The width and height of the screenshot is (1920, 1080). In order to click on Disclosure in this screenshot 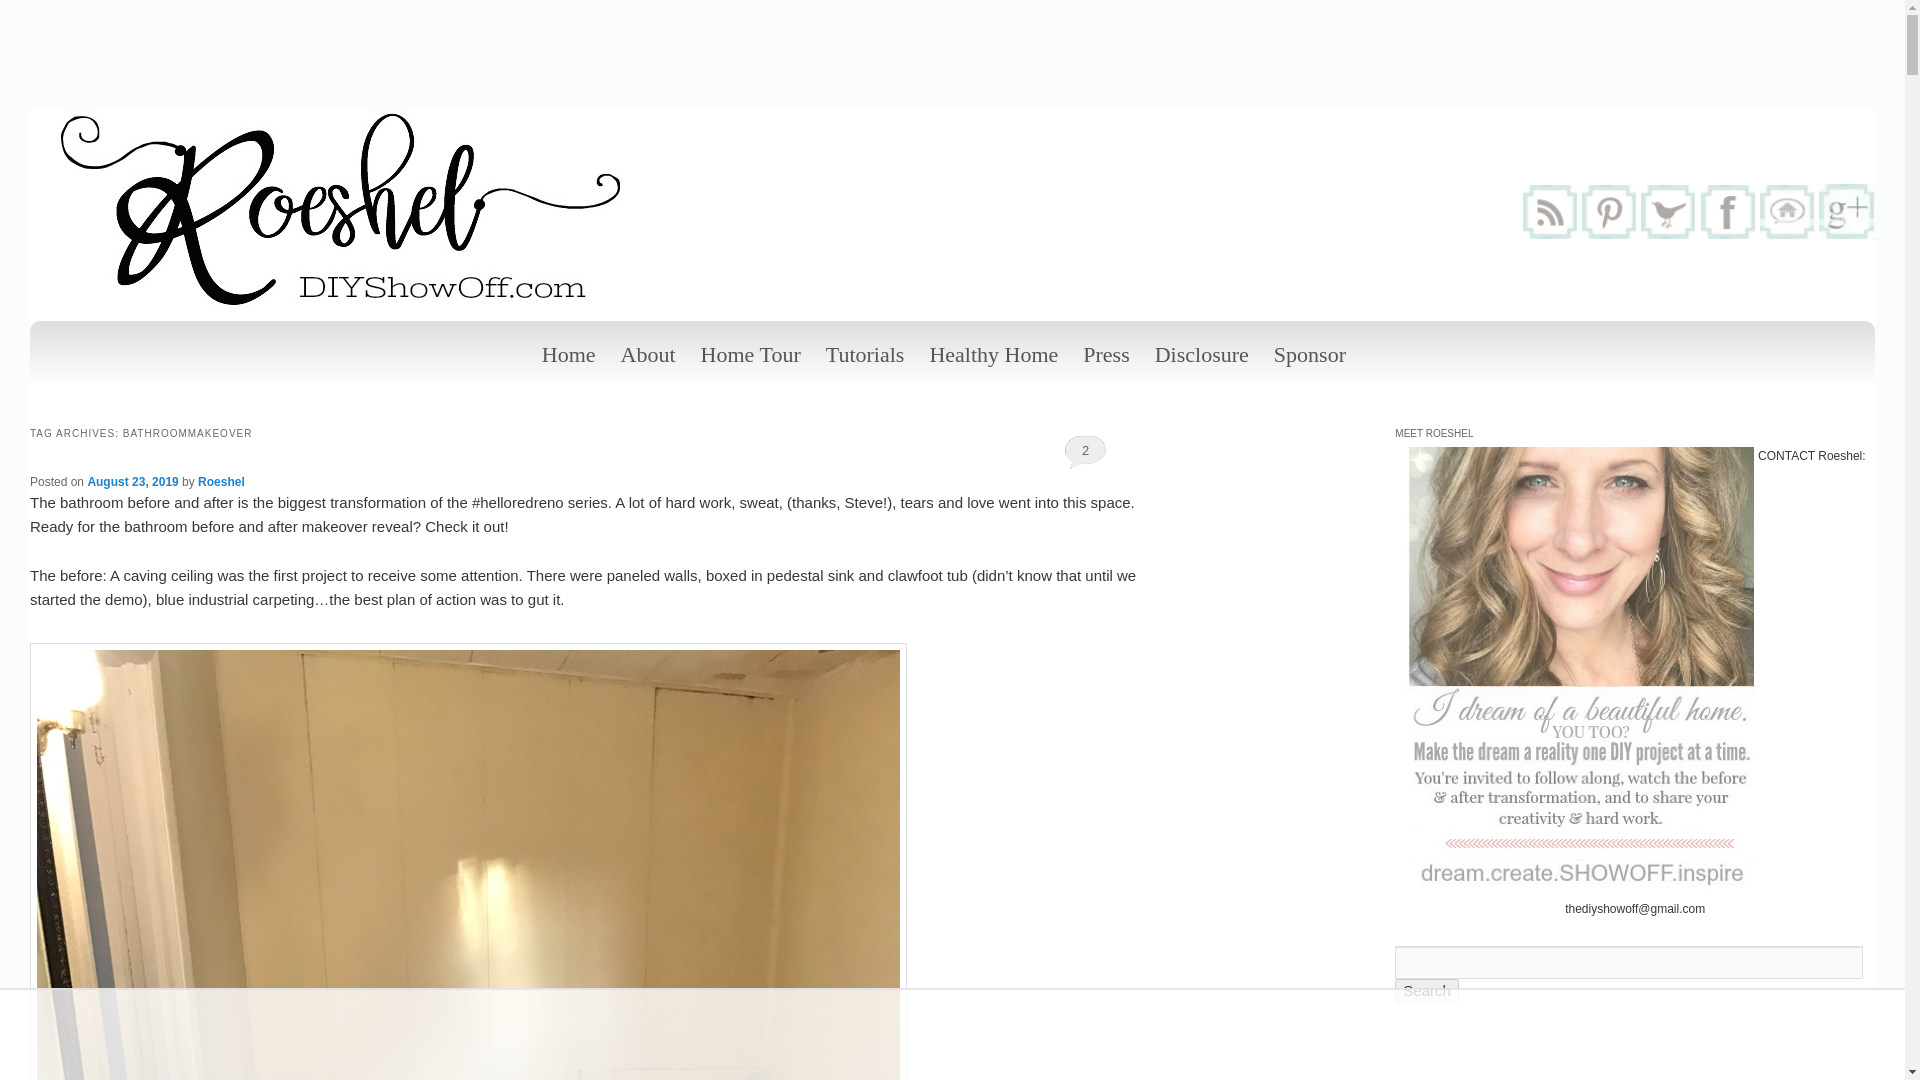, I will do `click(1202, 354)`.